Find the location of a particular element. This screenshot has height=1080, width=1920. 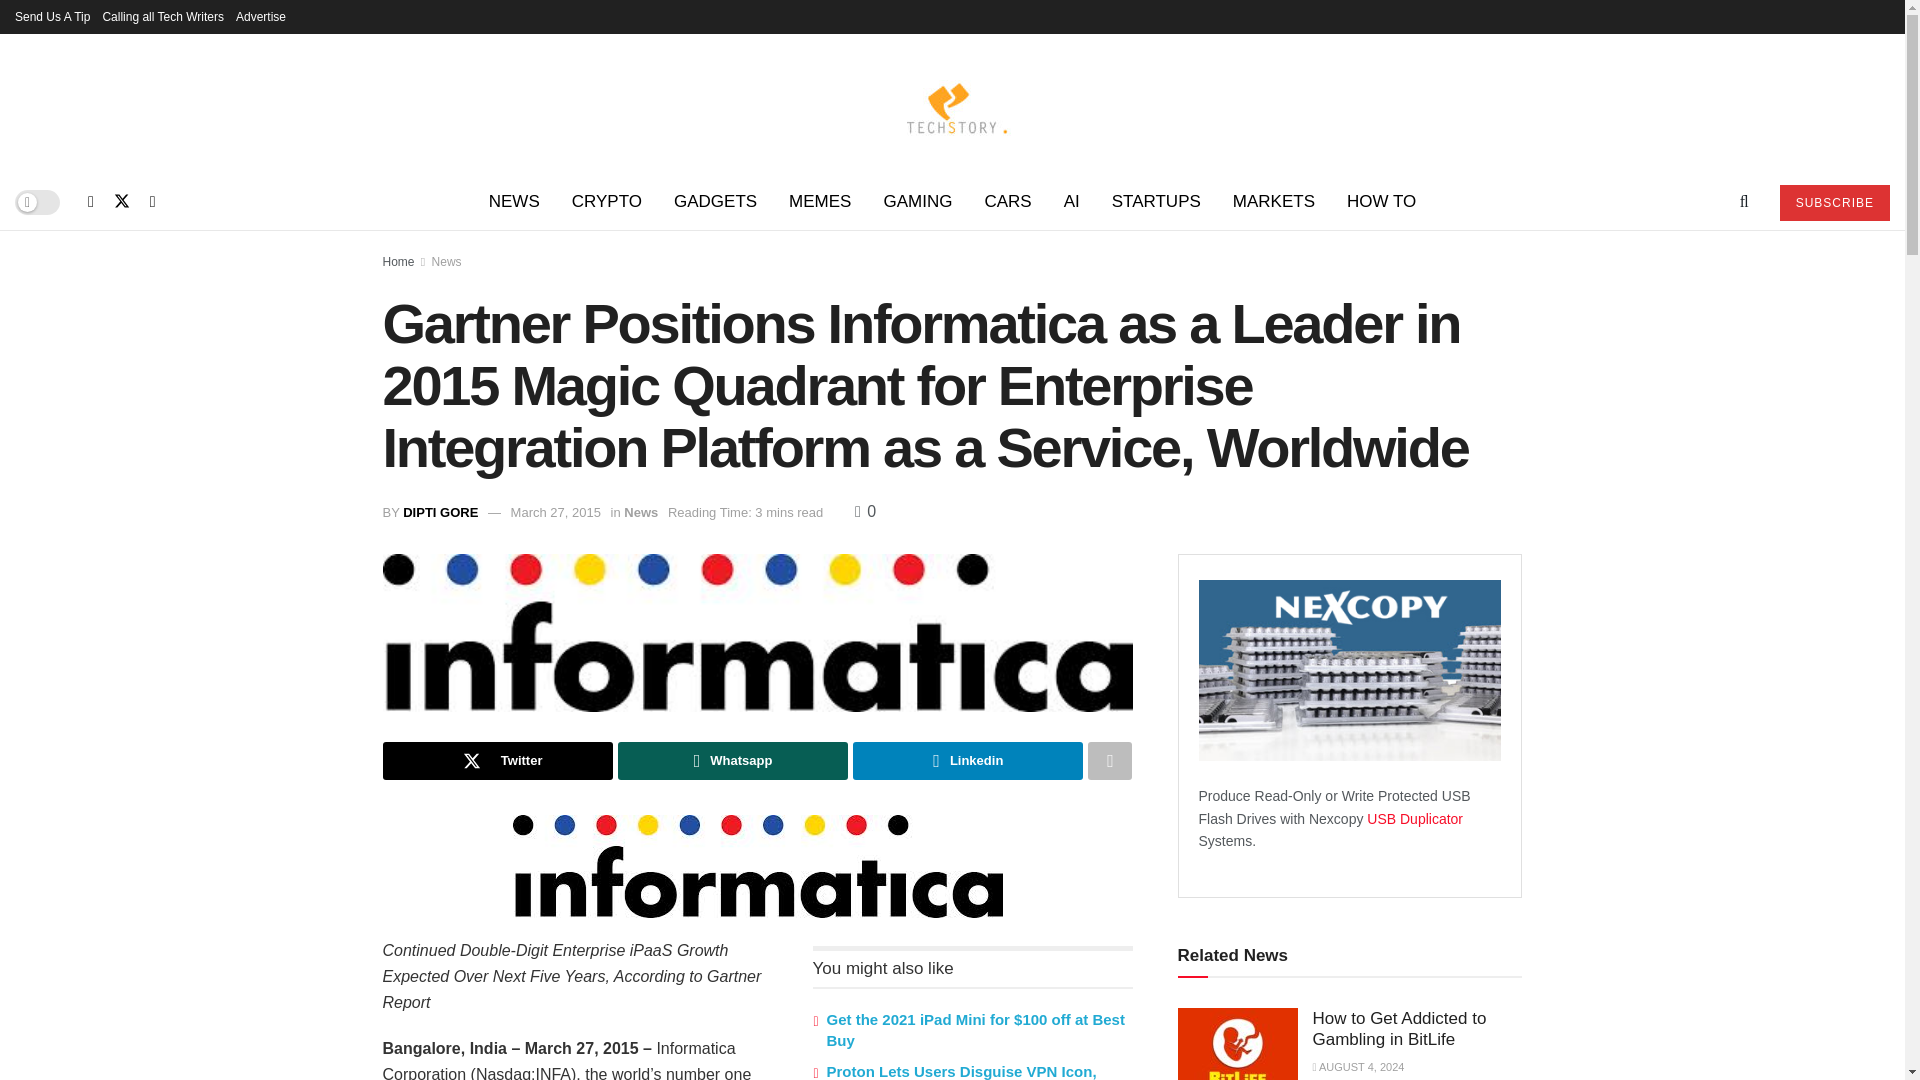

SUBSCRIBE is located at coordinates (1834, 202).